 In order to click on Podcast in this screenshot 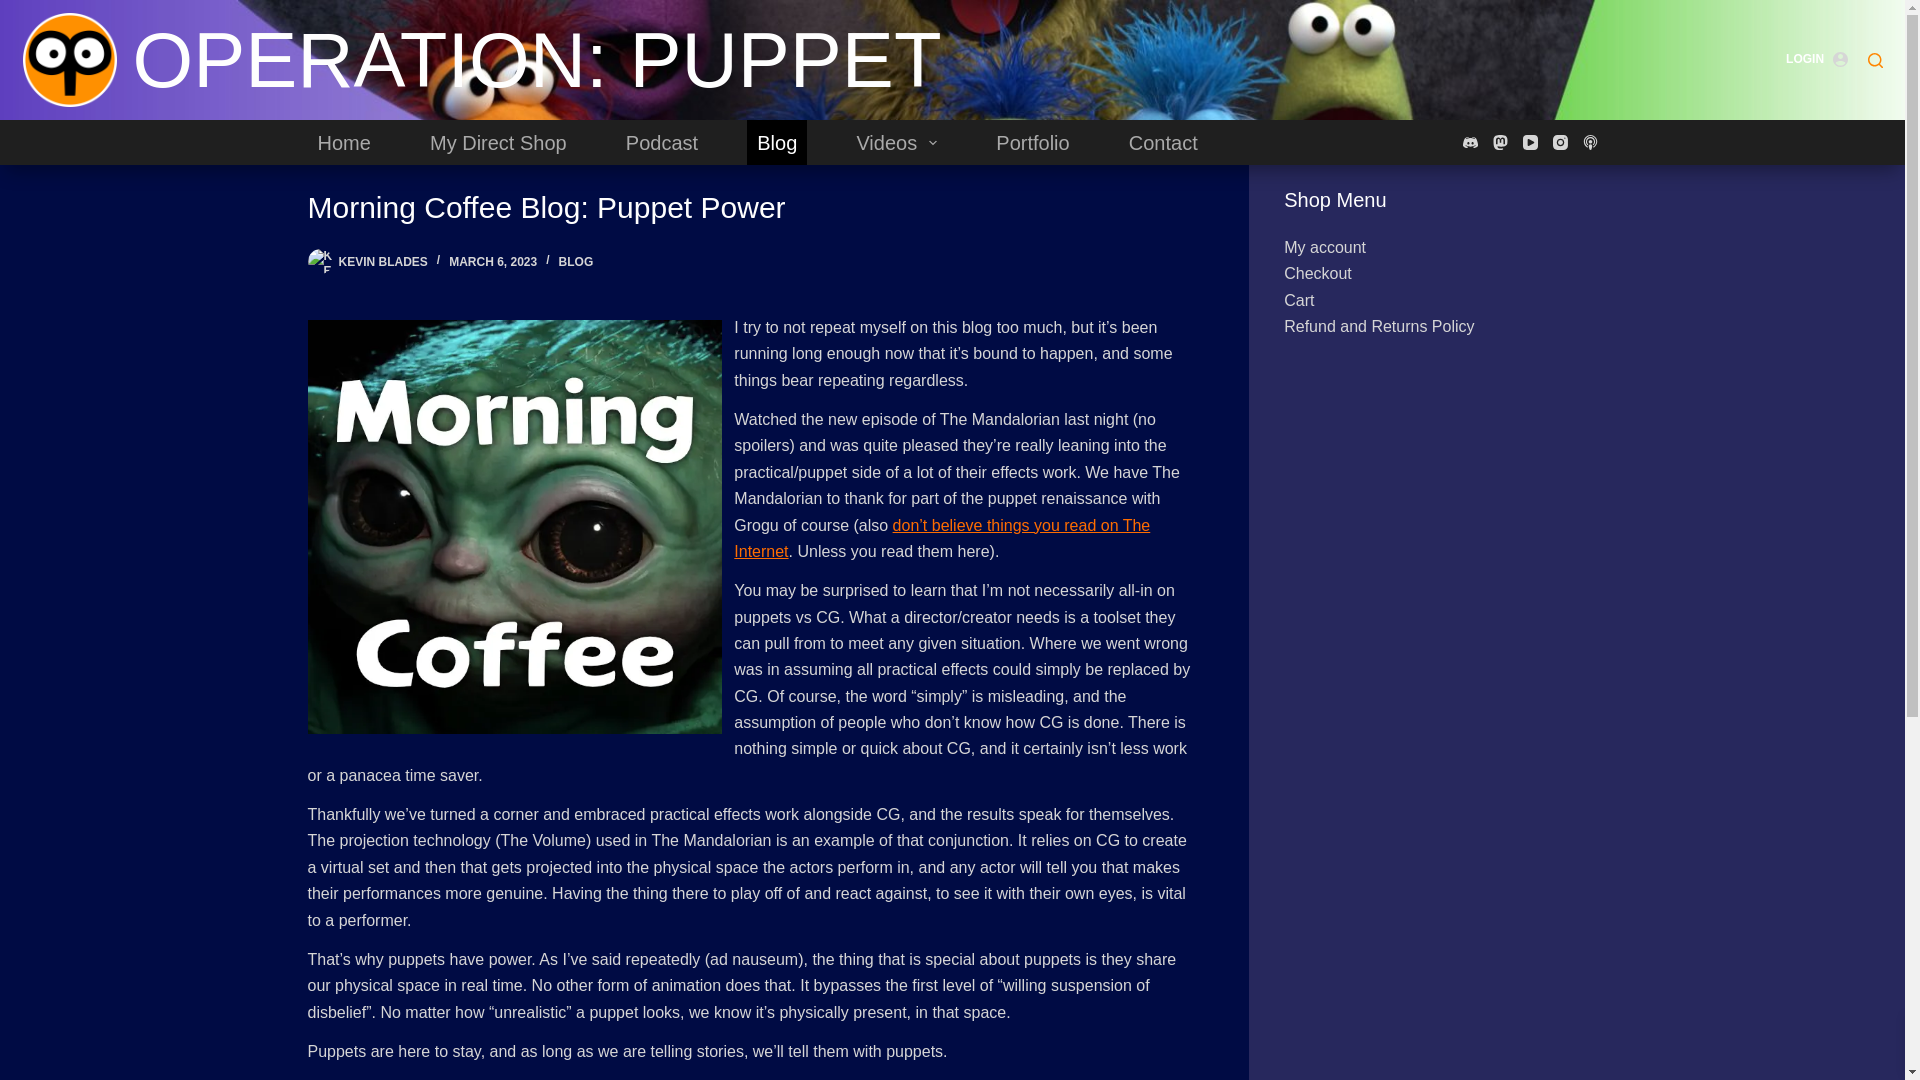, I will do `click(662, 142)`.